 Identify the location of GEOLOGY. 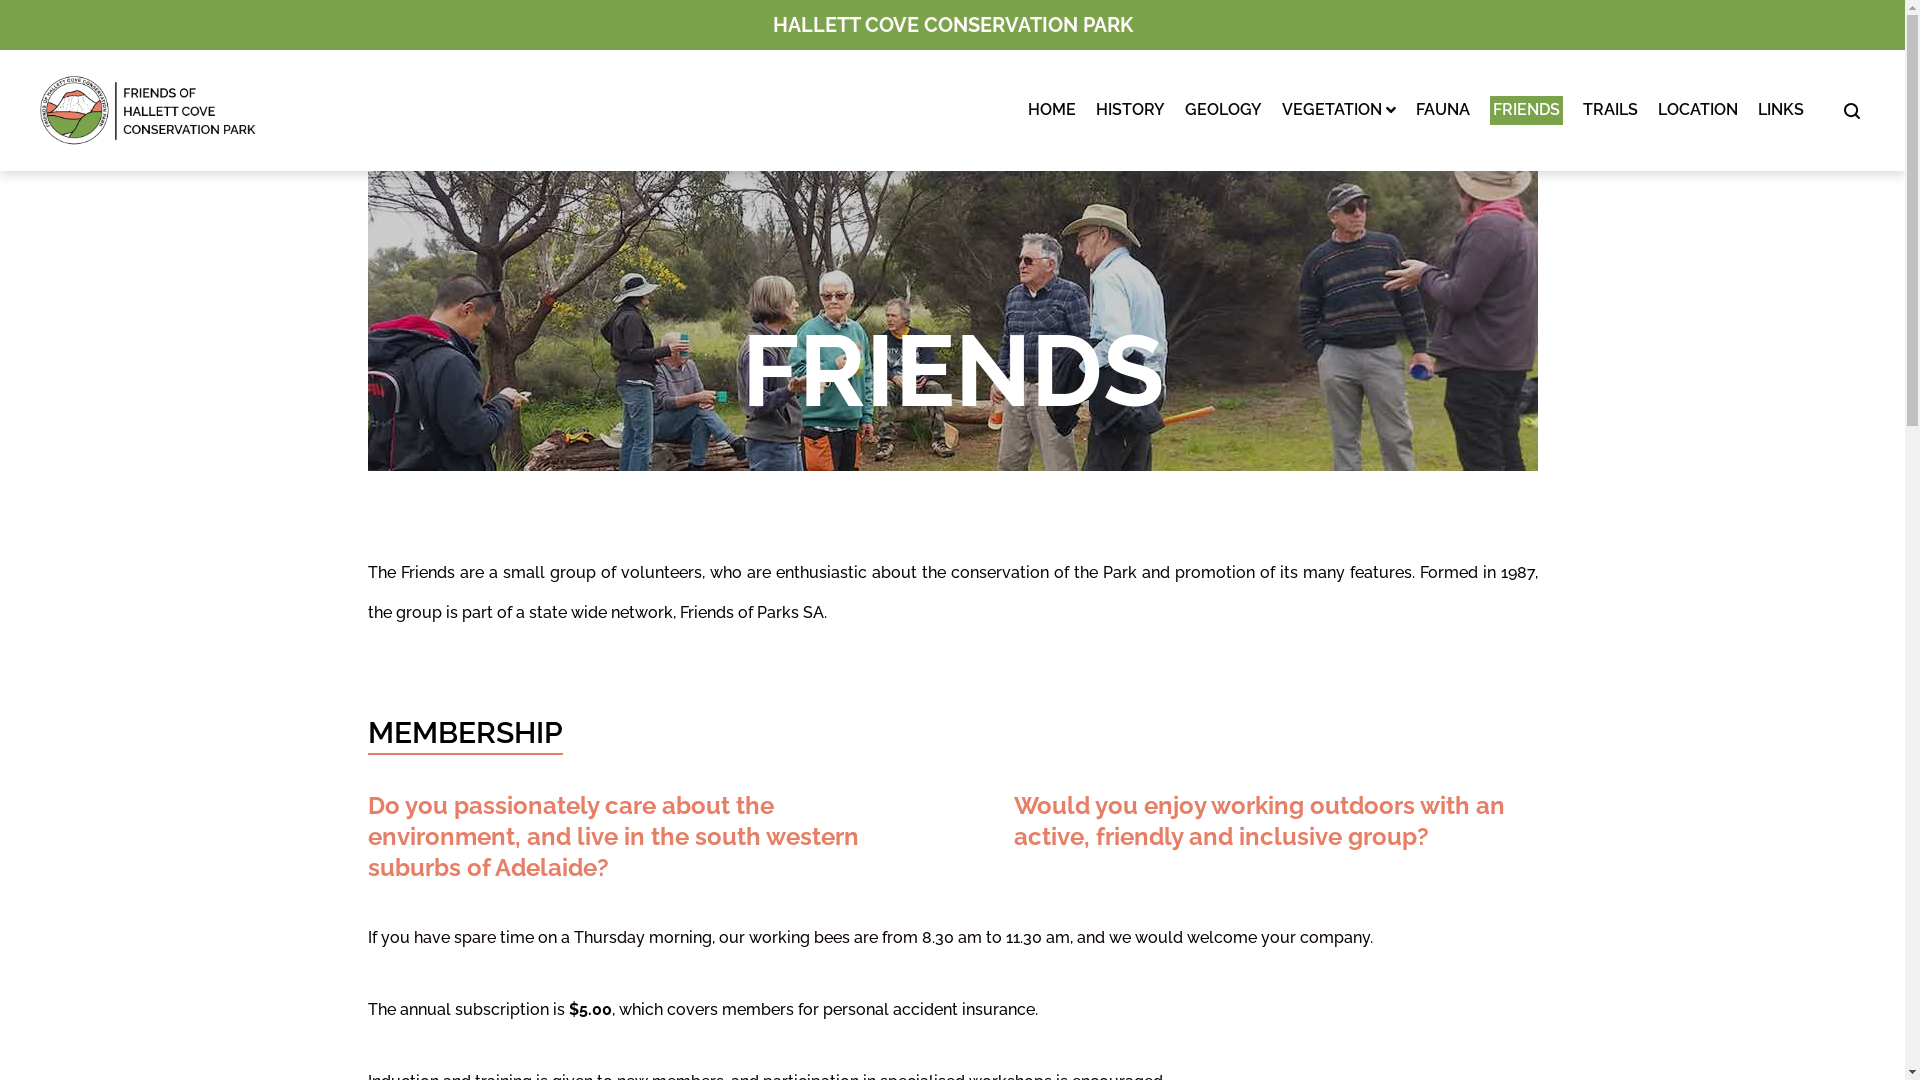
(1224, 110).